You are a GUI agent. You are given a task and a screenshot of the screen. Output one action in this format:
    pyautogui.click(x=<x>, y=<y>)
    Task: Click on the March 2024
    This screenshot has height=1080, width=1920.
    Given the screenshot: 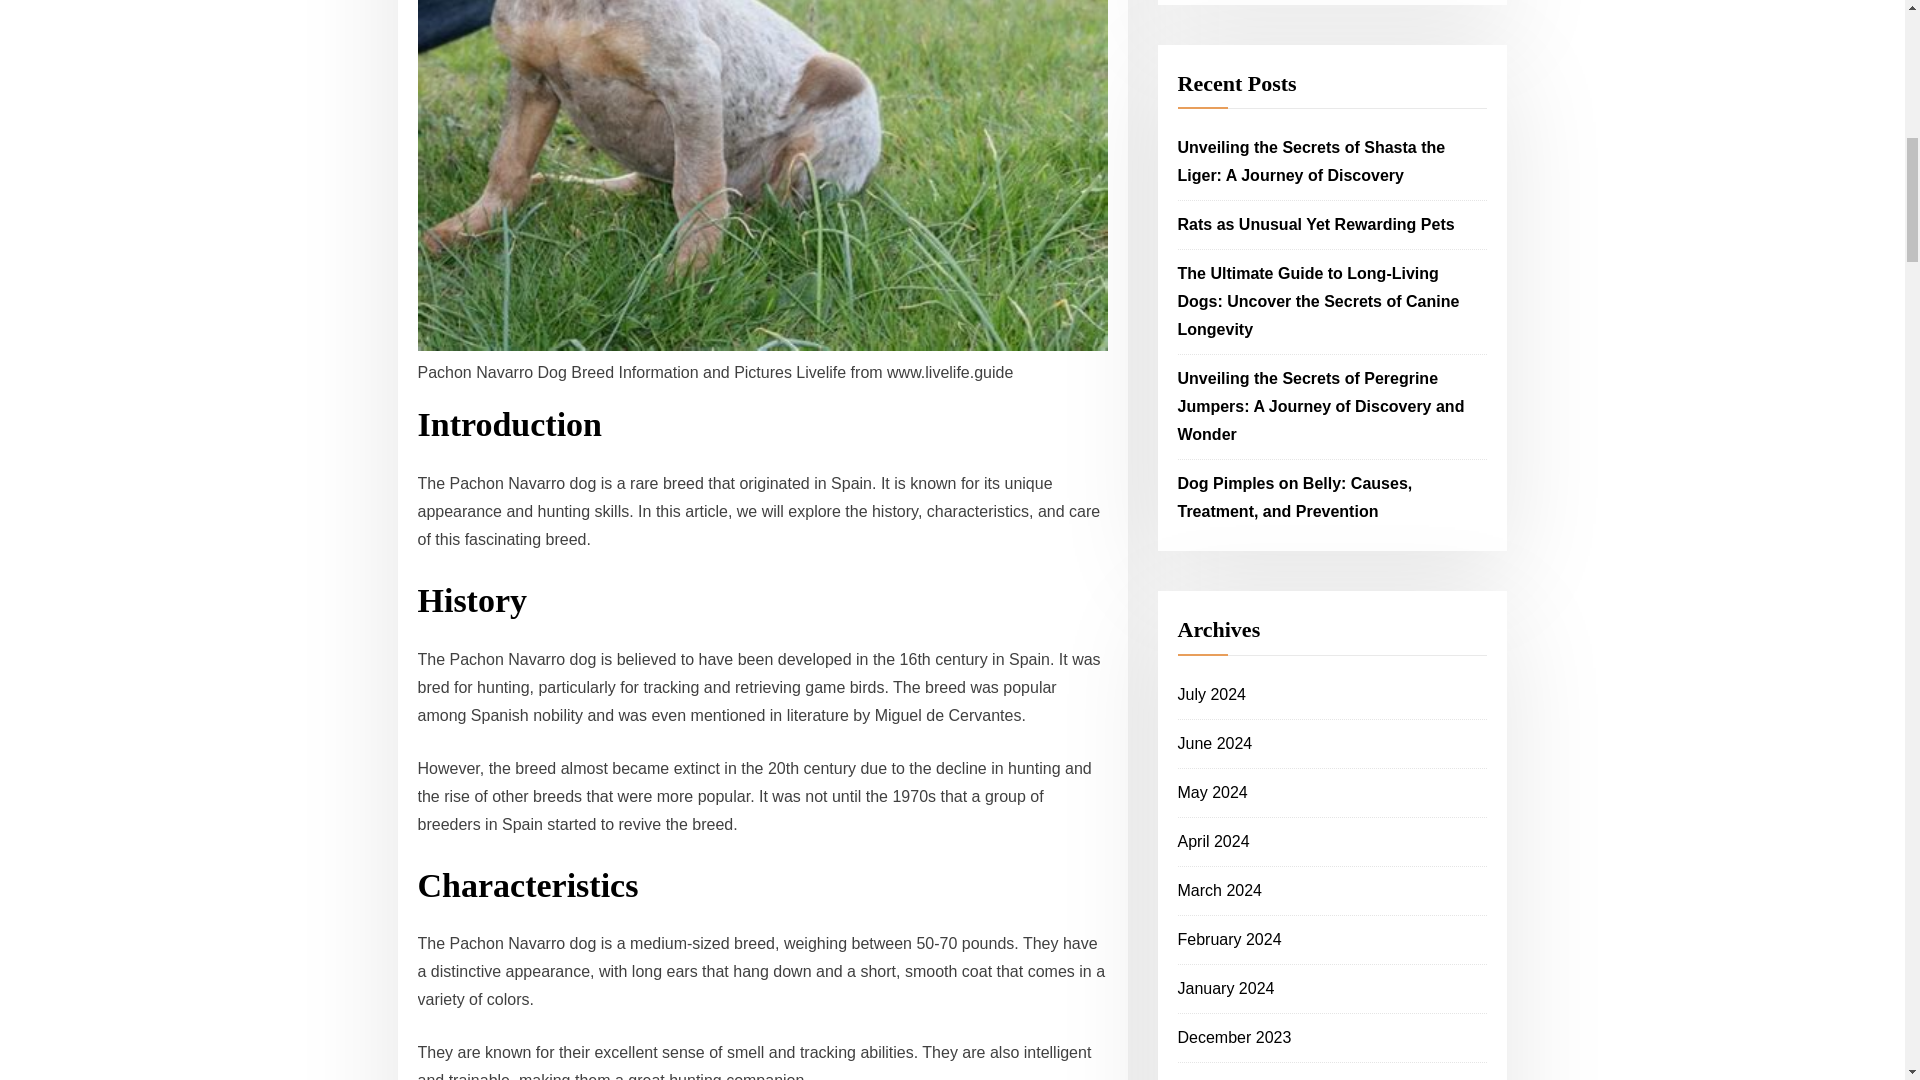 What is the action you would take?
    pyautogui.click(x=1220, y=890)
    